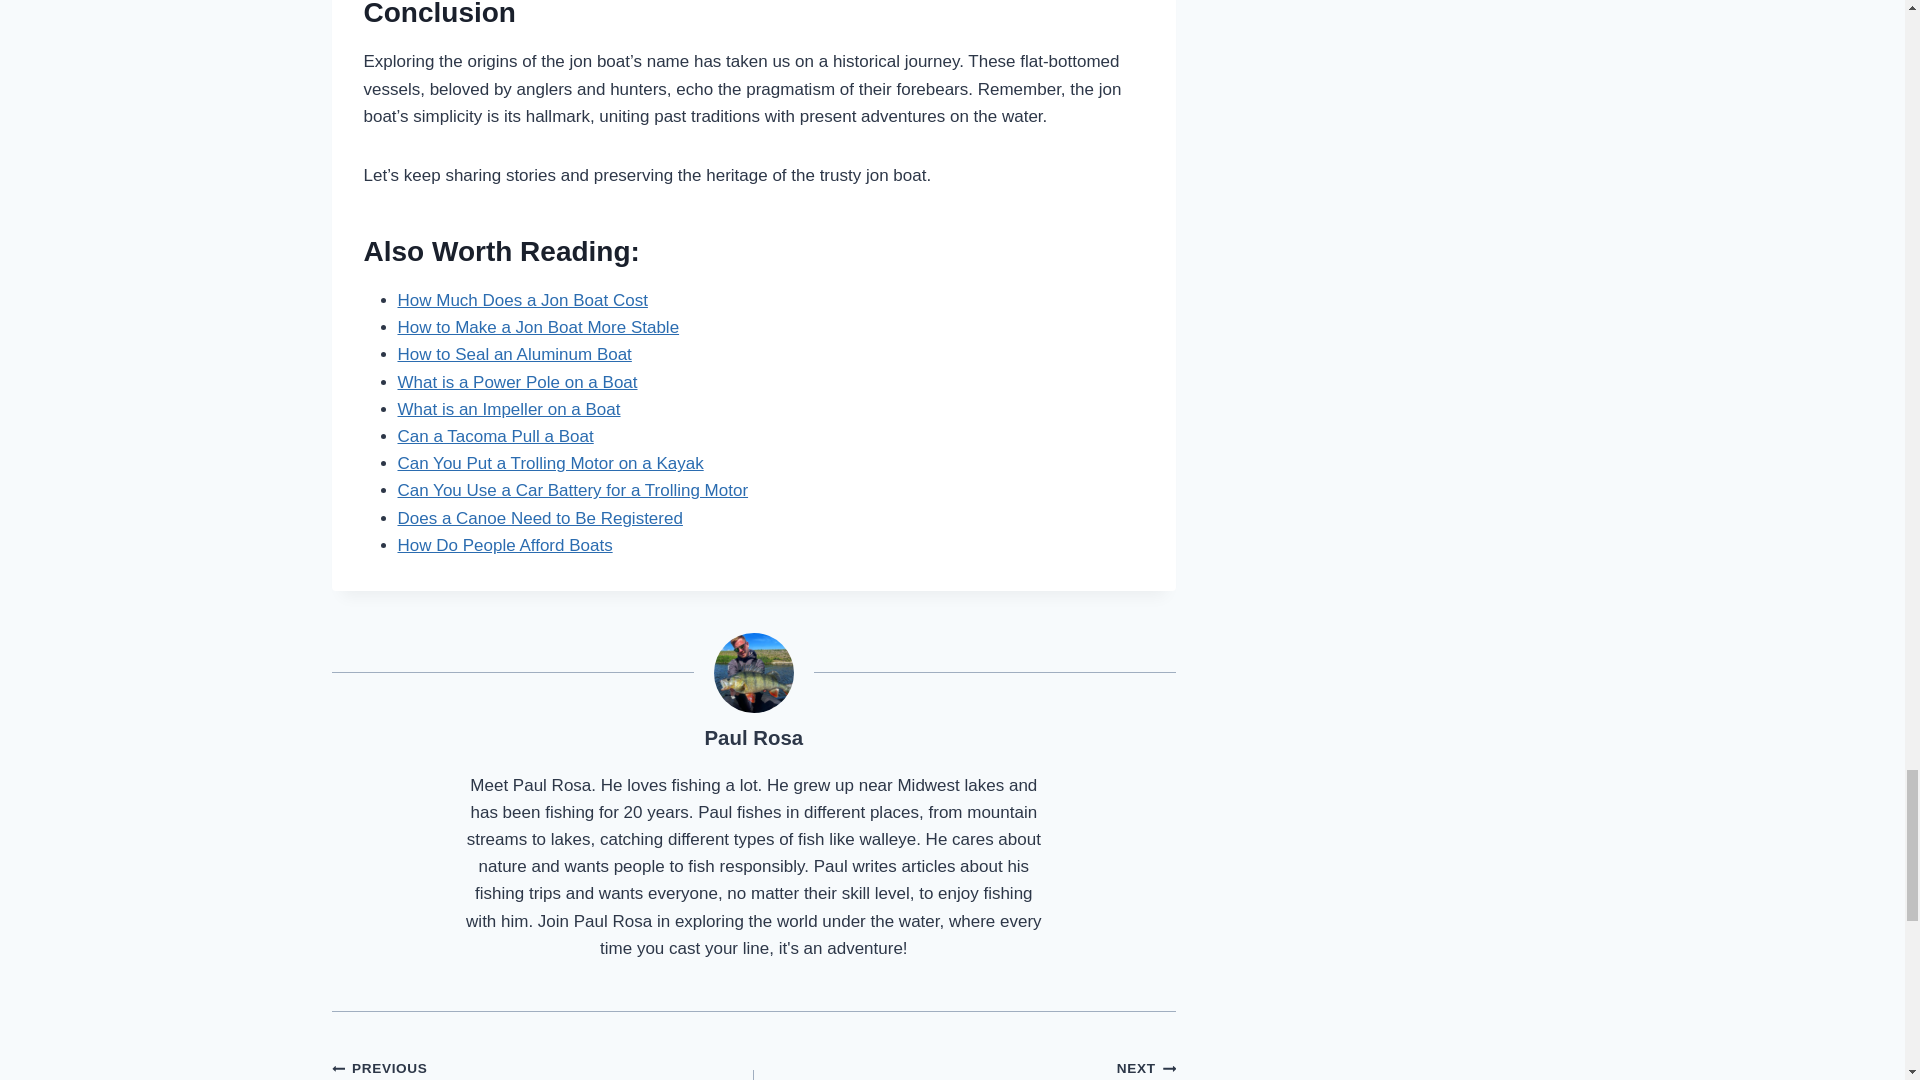 Image resolution: width=1920 pixels, height=1080 pixels. Describe the element at coordinates (522, 300) in the screenshot. I see `How Much Does a Jon Boat Cost` at that location.